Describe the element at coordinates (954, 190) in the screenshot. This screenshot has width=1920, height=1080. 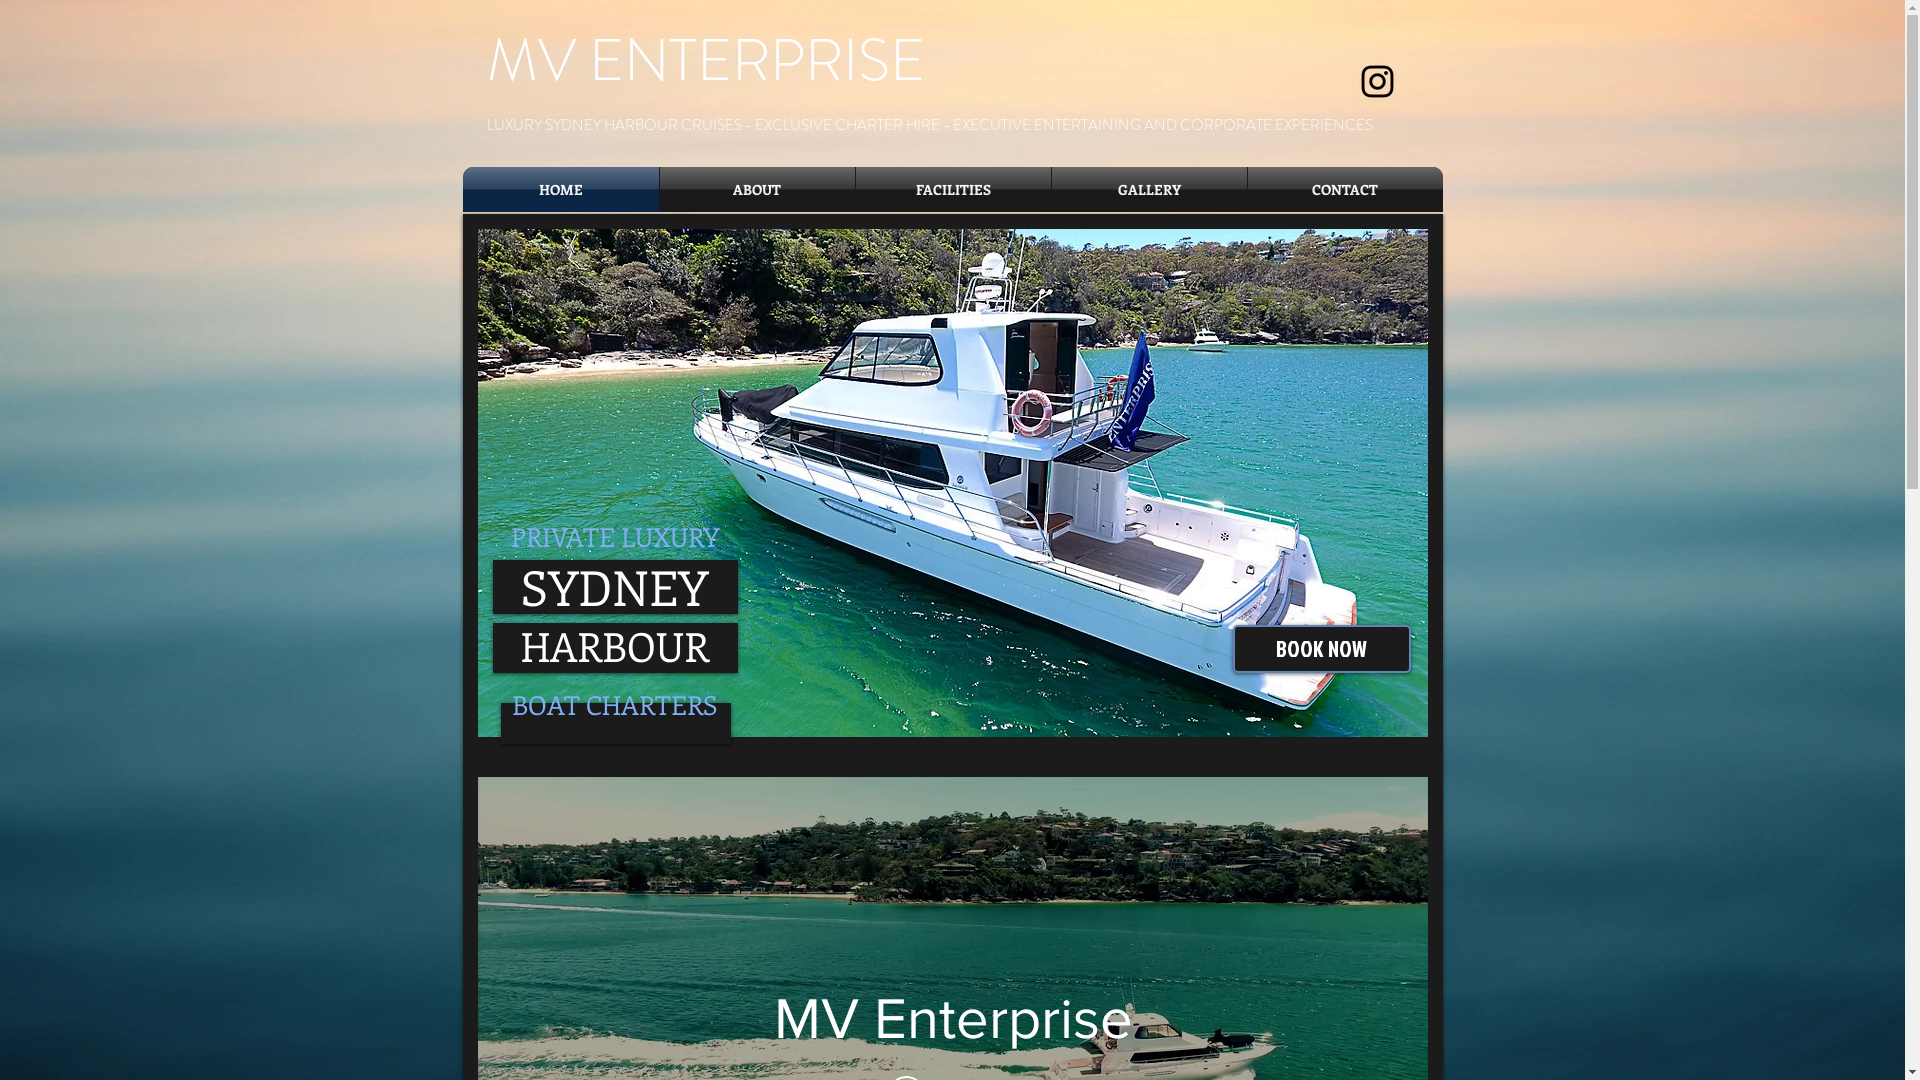
I see `FACILITIES` at that location.